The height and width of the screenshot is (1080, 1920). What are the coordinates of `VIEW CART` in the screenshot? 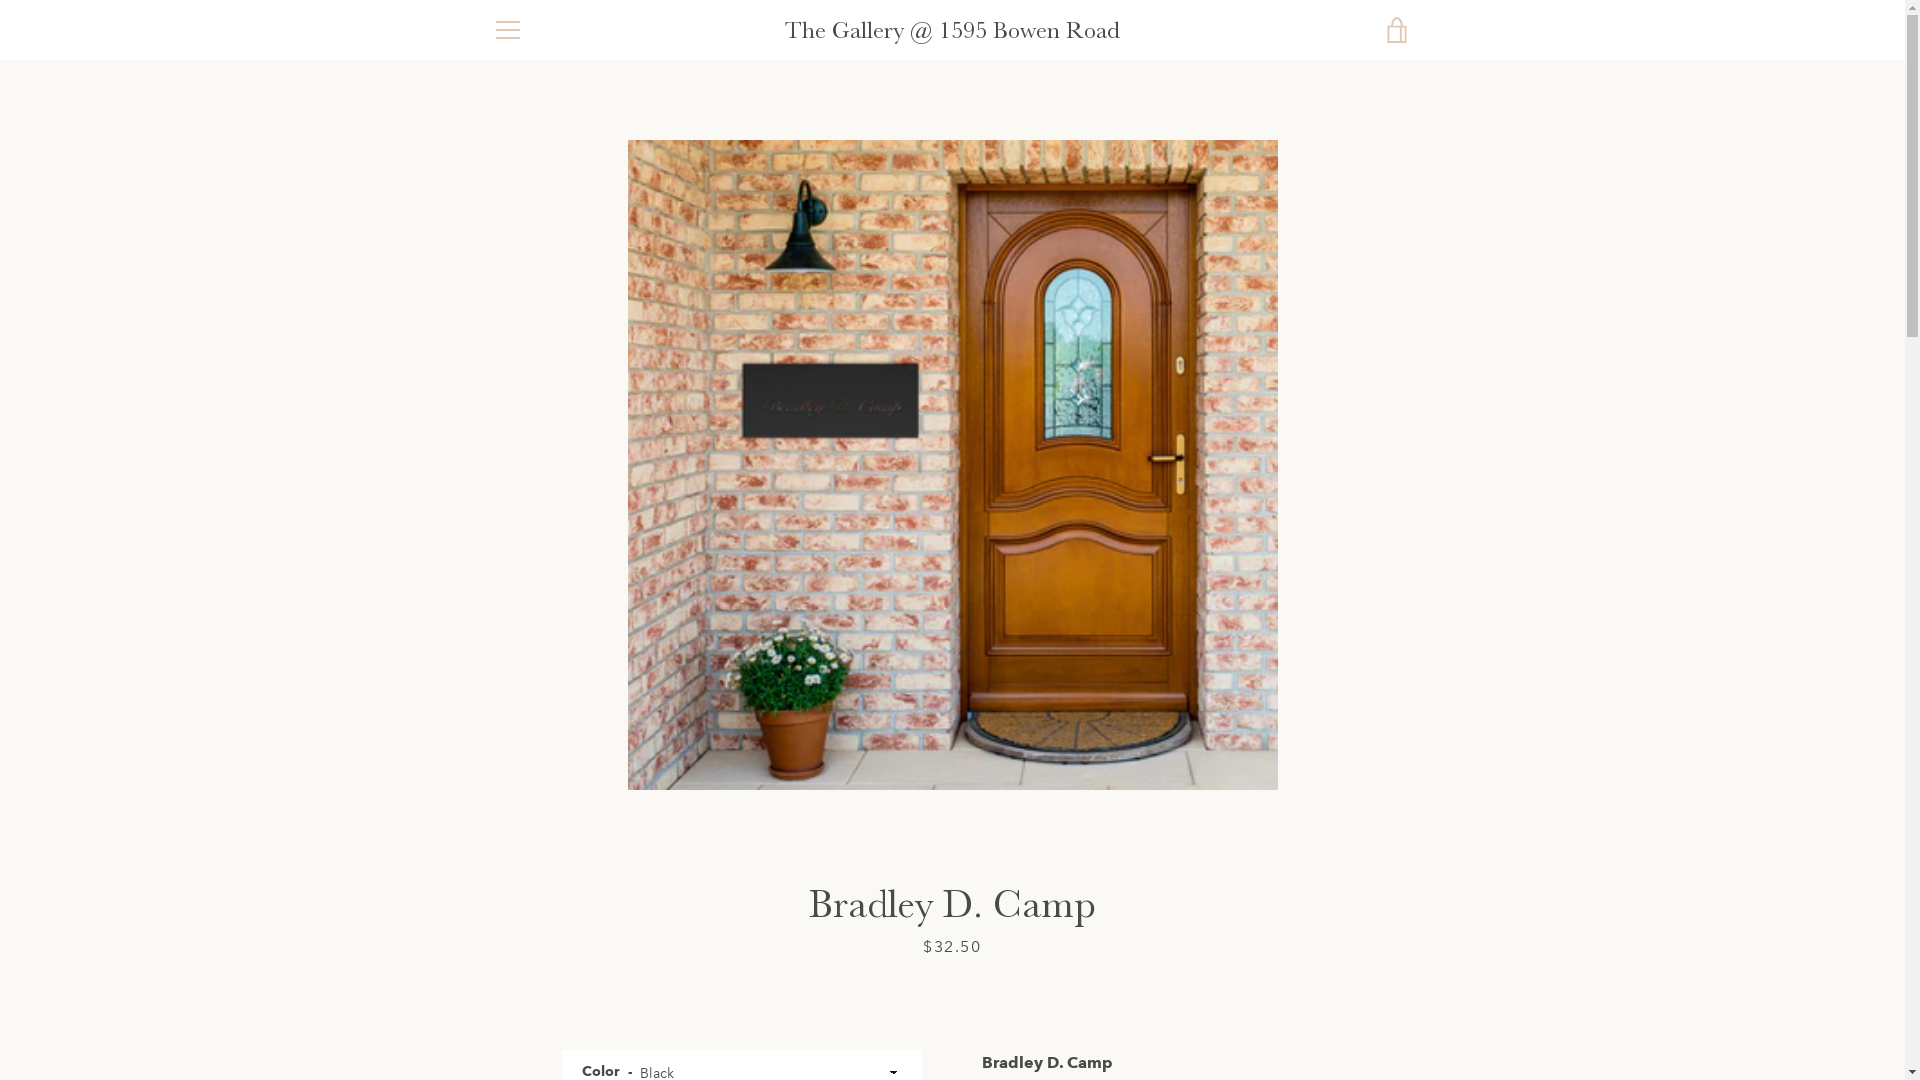 It's located at (1397, 30).